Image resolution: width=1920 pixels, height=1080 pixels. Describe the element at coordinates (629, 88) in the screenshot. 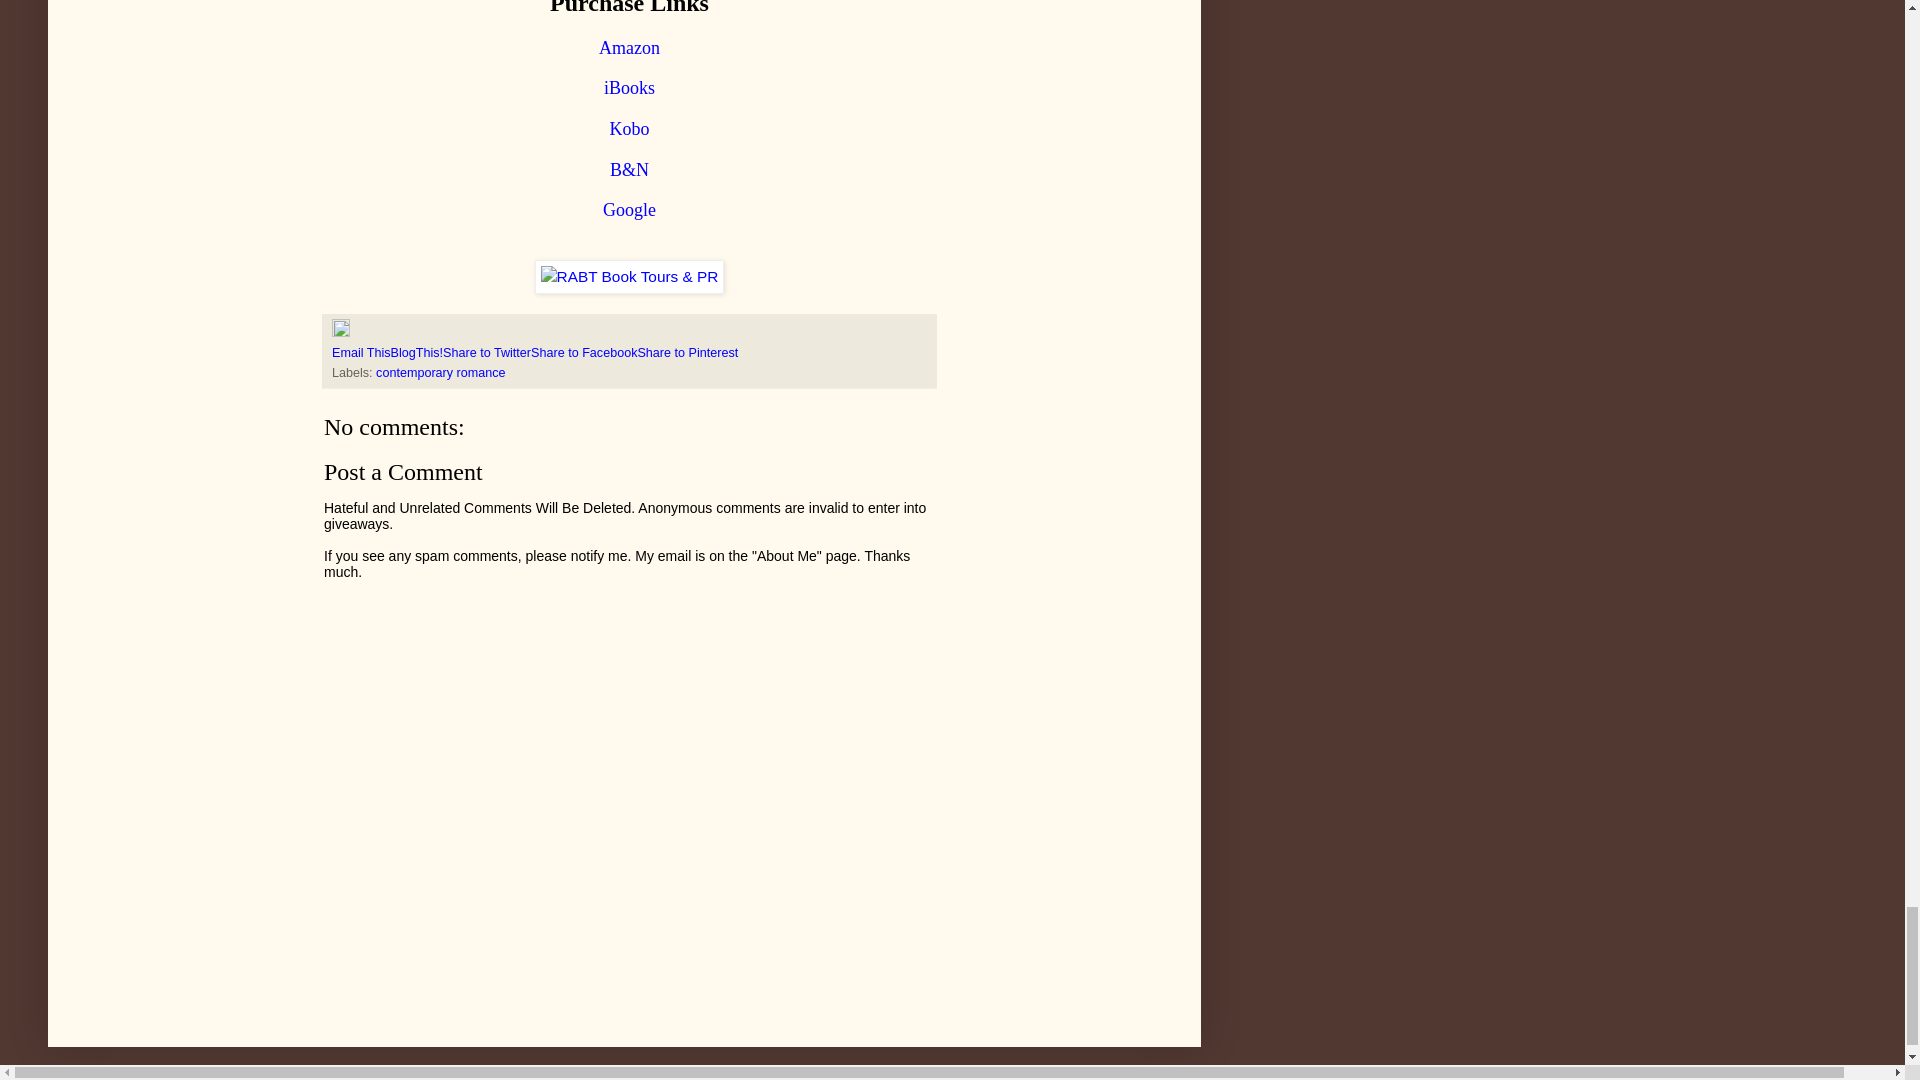

I see `iBooks` at that location.